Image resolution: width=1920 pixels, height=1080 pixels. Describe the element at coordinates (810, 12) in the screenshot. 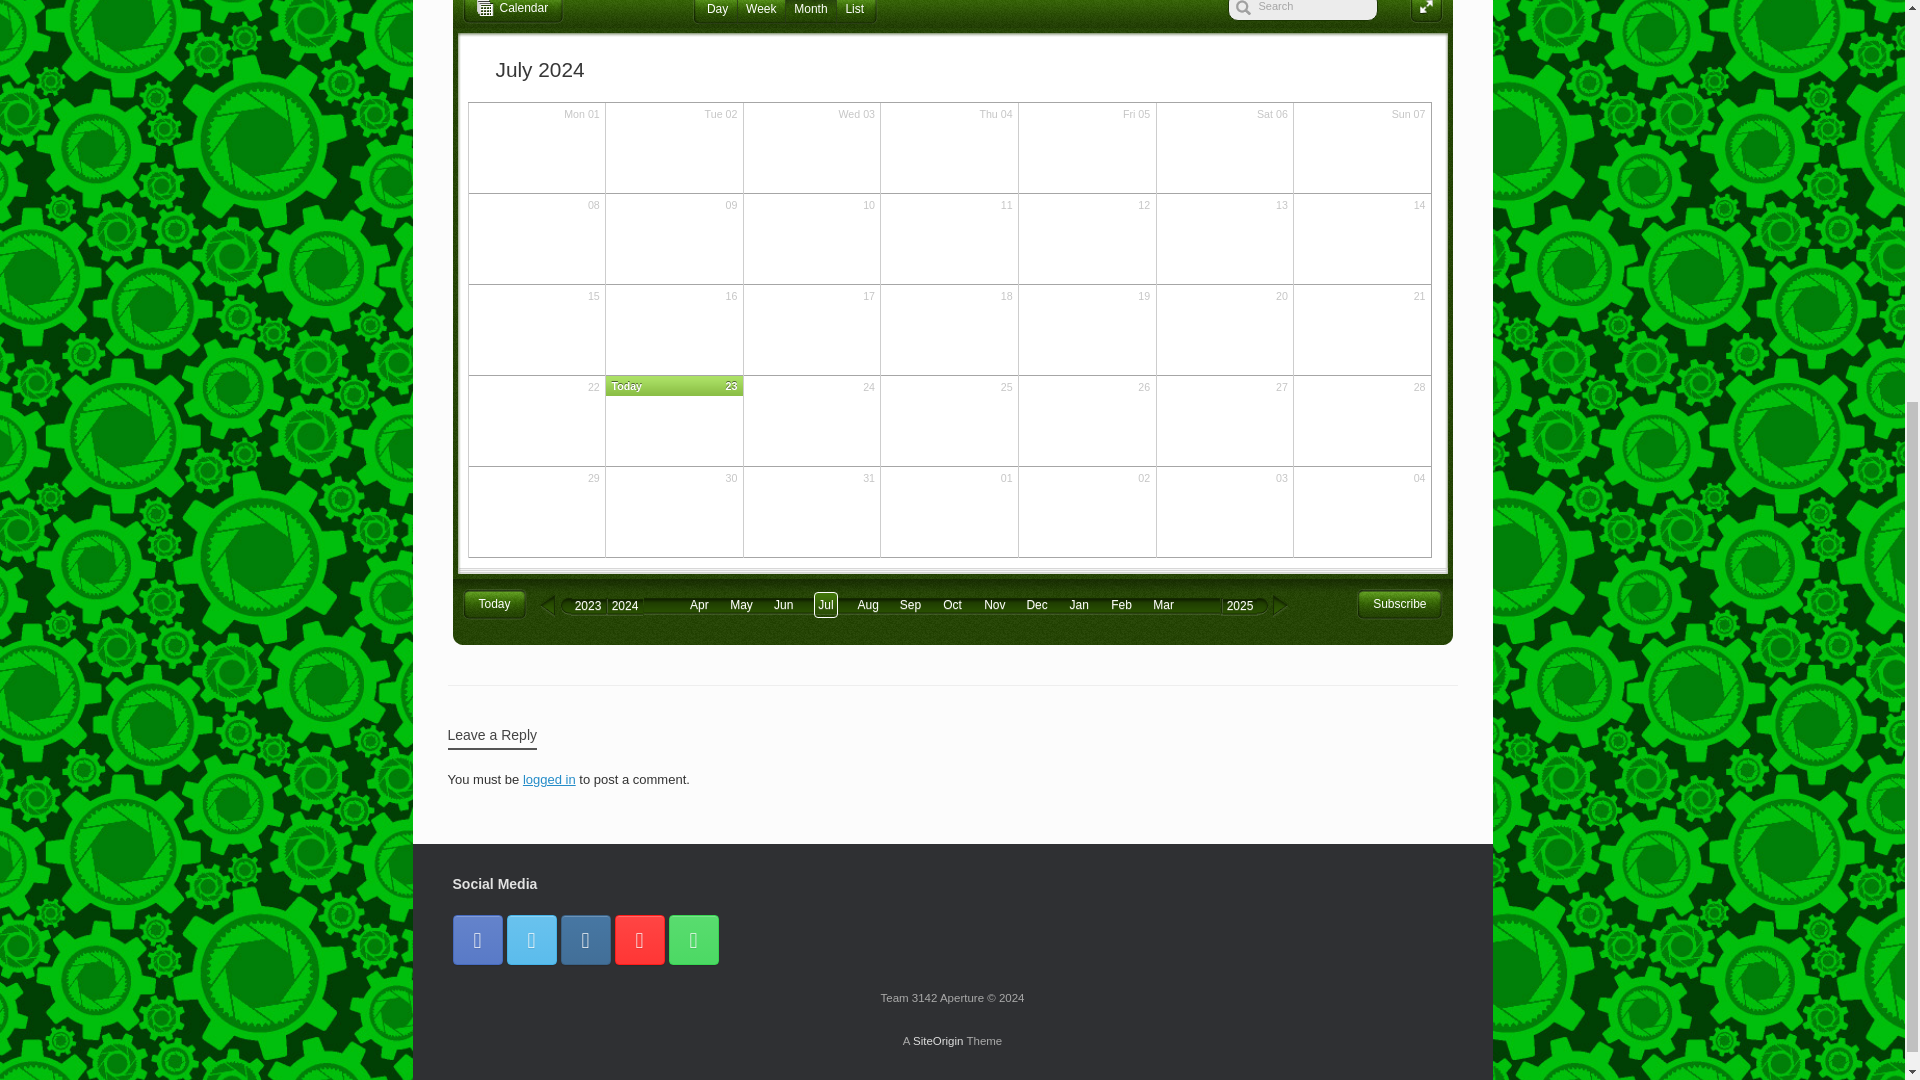

I see `Month` at that location.